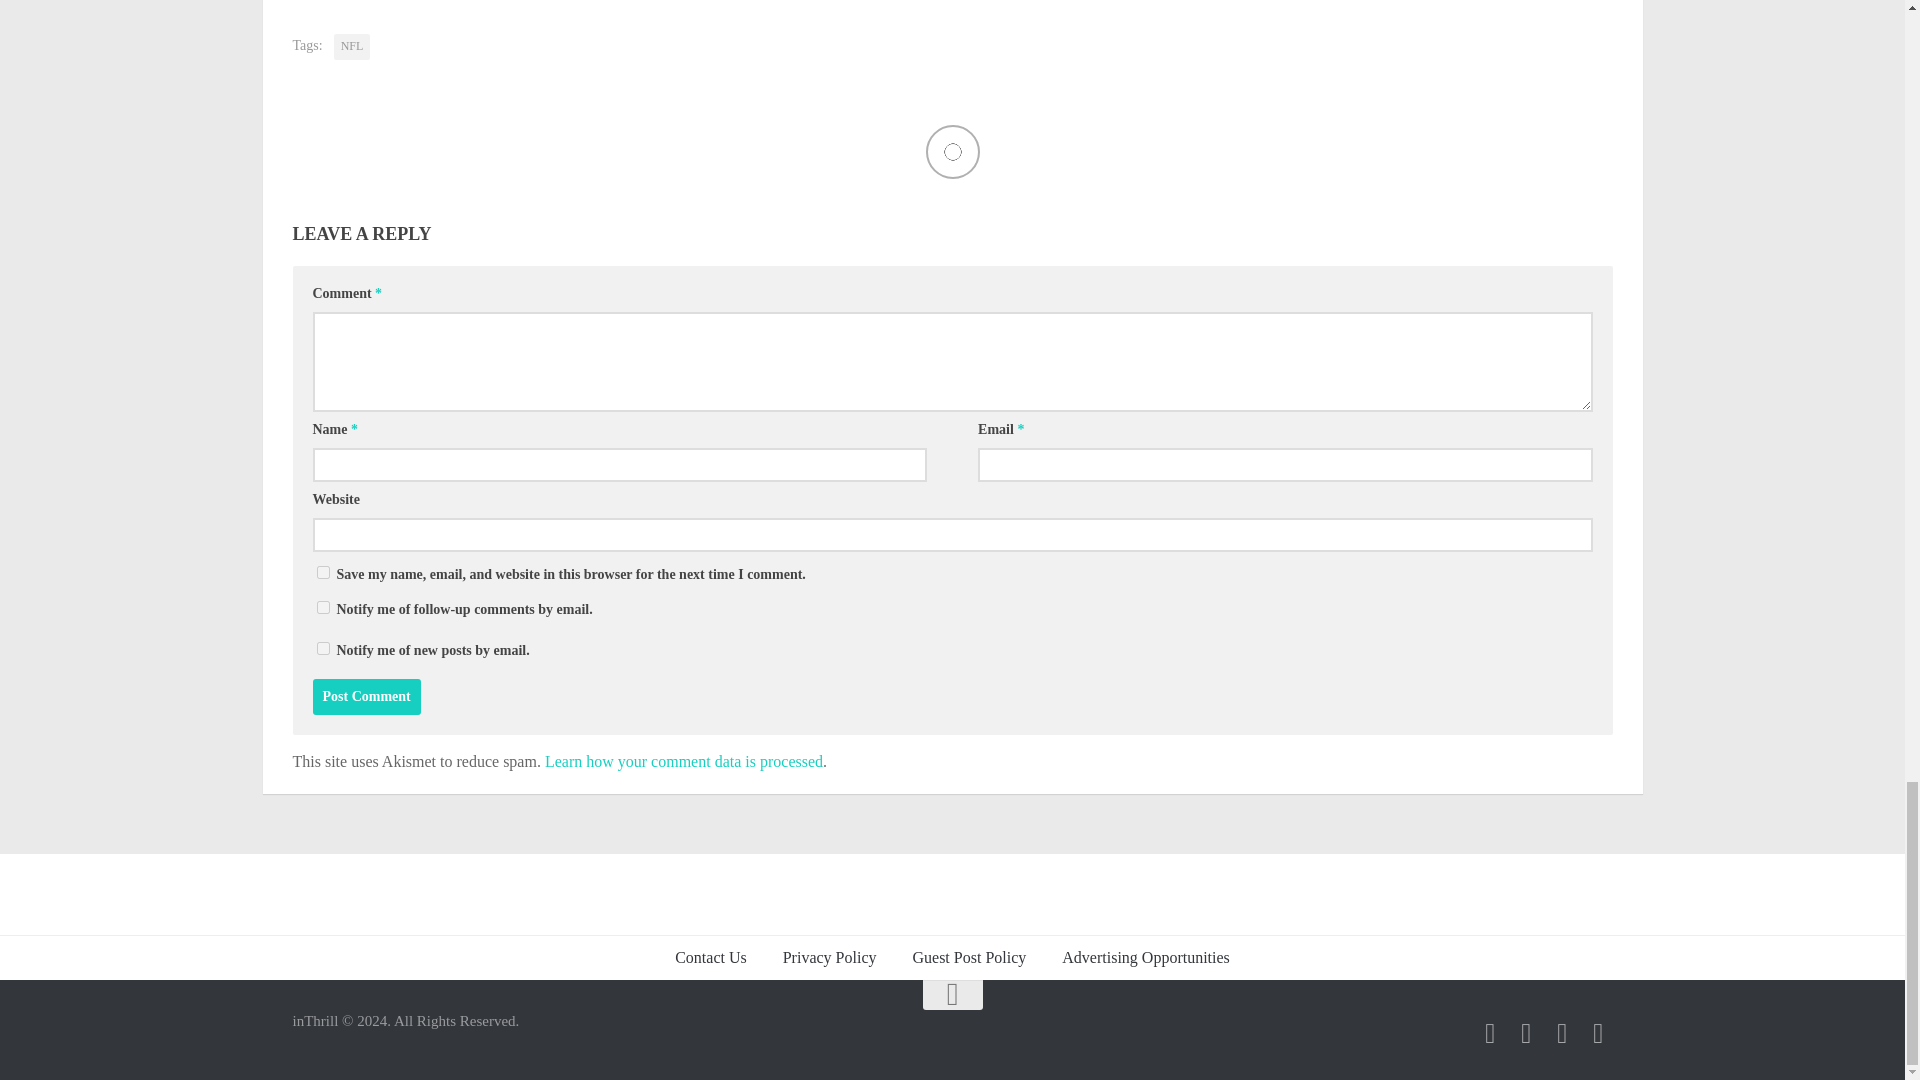 Image resolution: width=1920 pixels, height=1080 pixels. Describe the element at coordinates (1490, 1033) in the screenshot. I see `Follow us on Twitter` at that location.